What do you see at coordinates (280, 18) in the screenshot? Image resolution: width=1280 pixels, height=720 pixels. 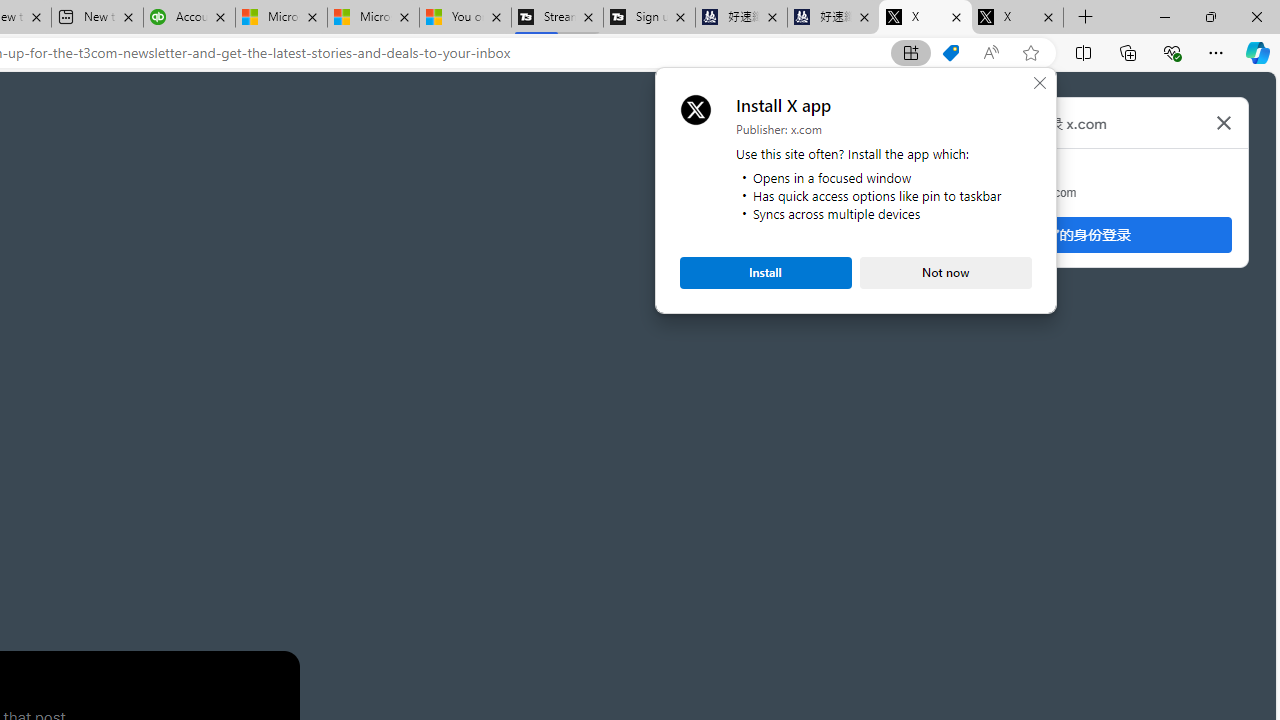 I see `Microsoft Start Sports` at bounding box center [280, 18].